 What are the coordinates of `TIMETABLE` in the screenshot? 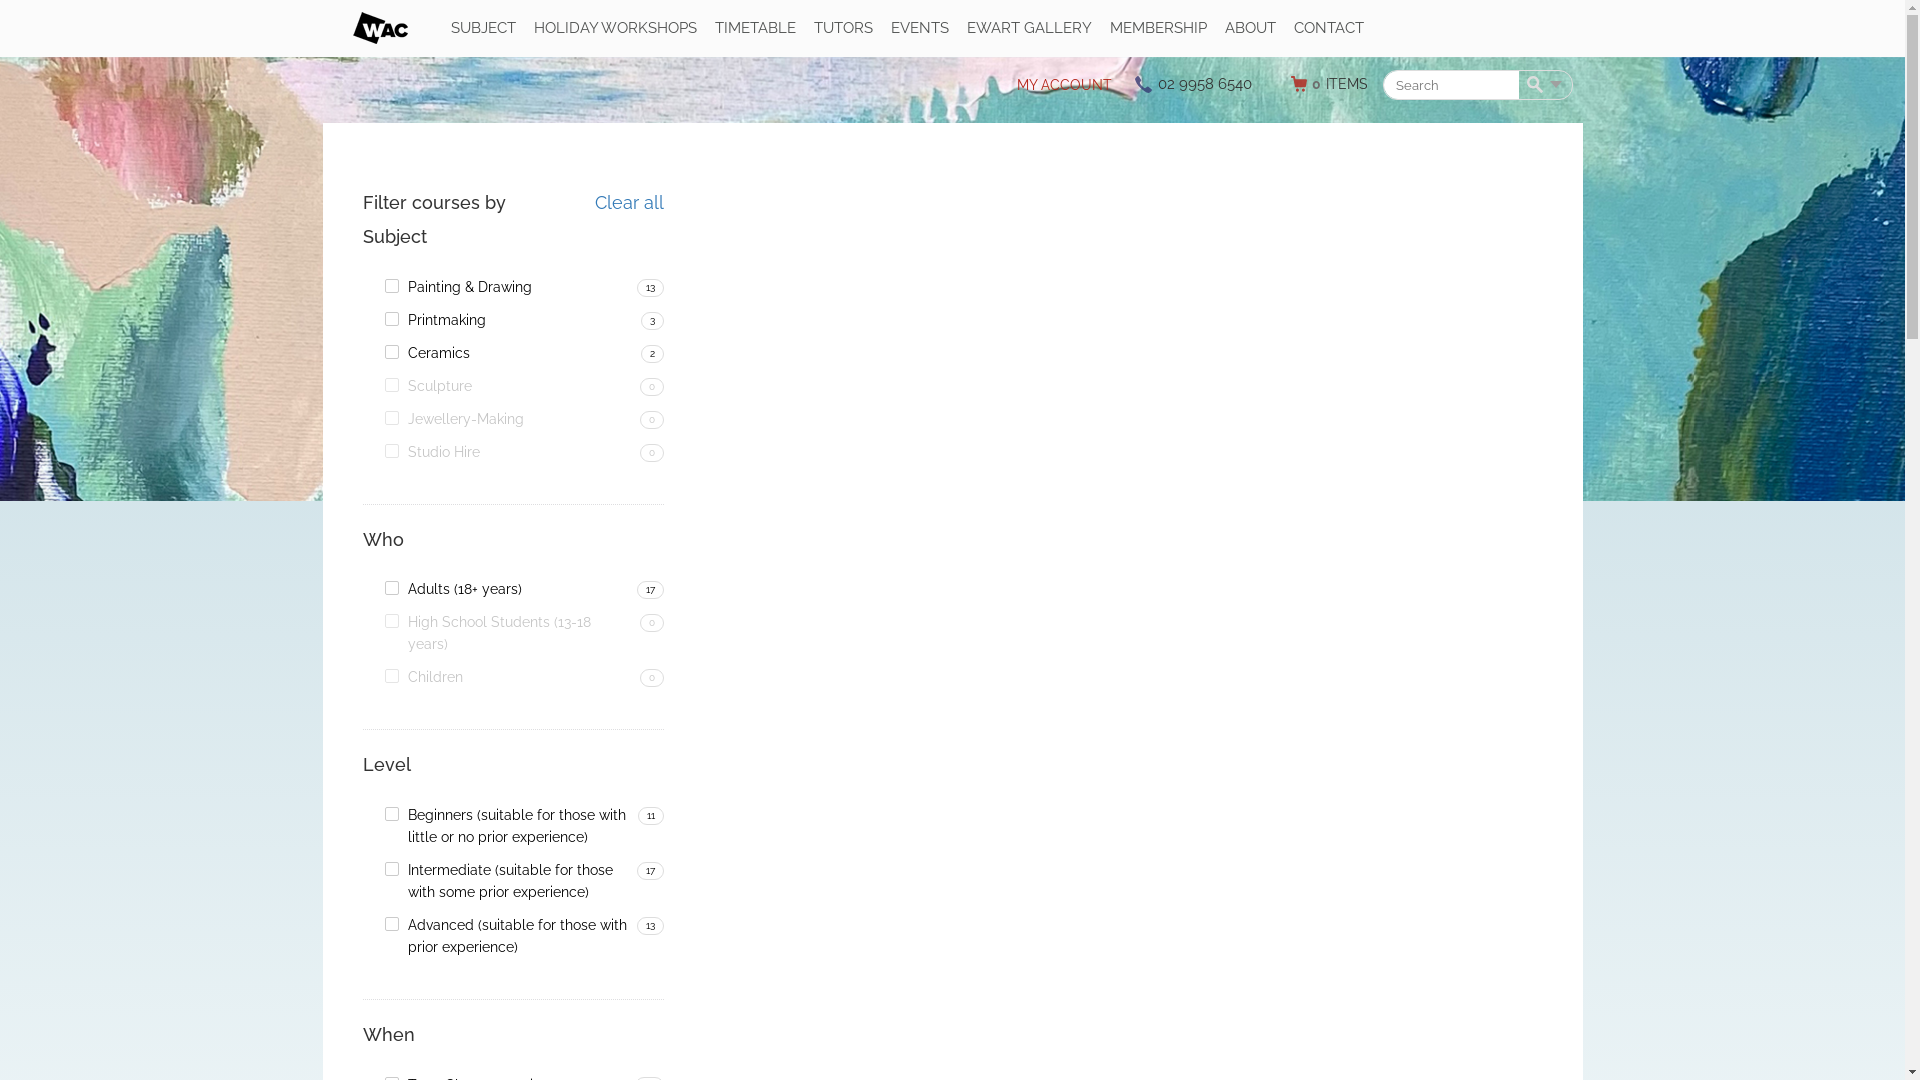 It's located at (754, 28).